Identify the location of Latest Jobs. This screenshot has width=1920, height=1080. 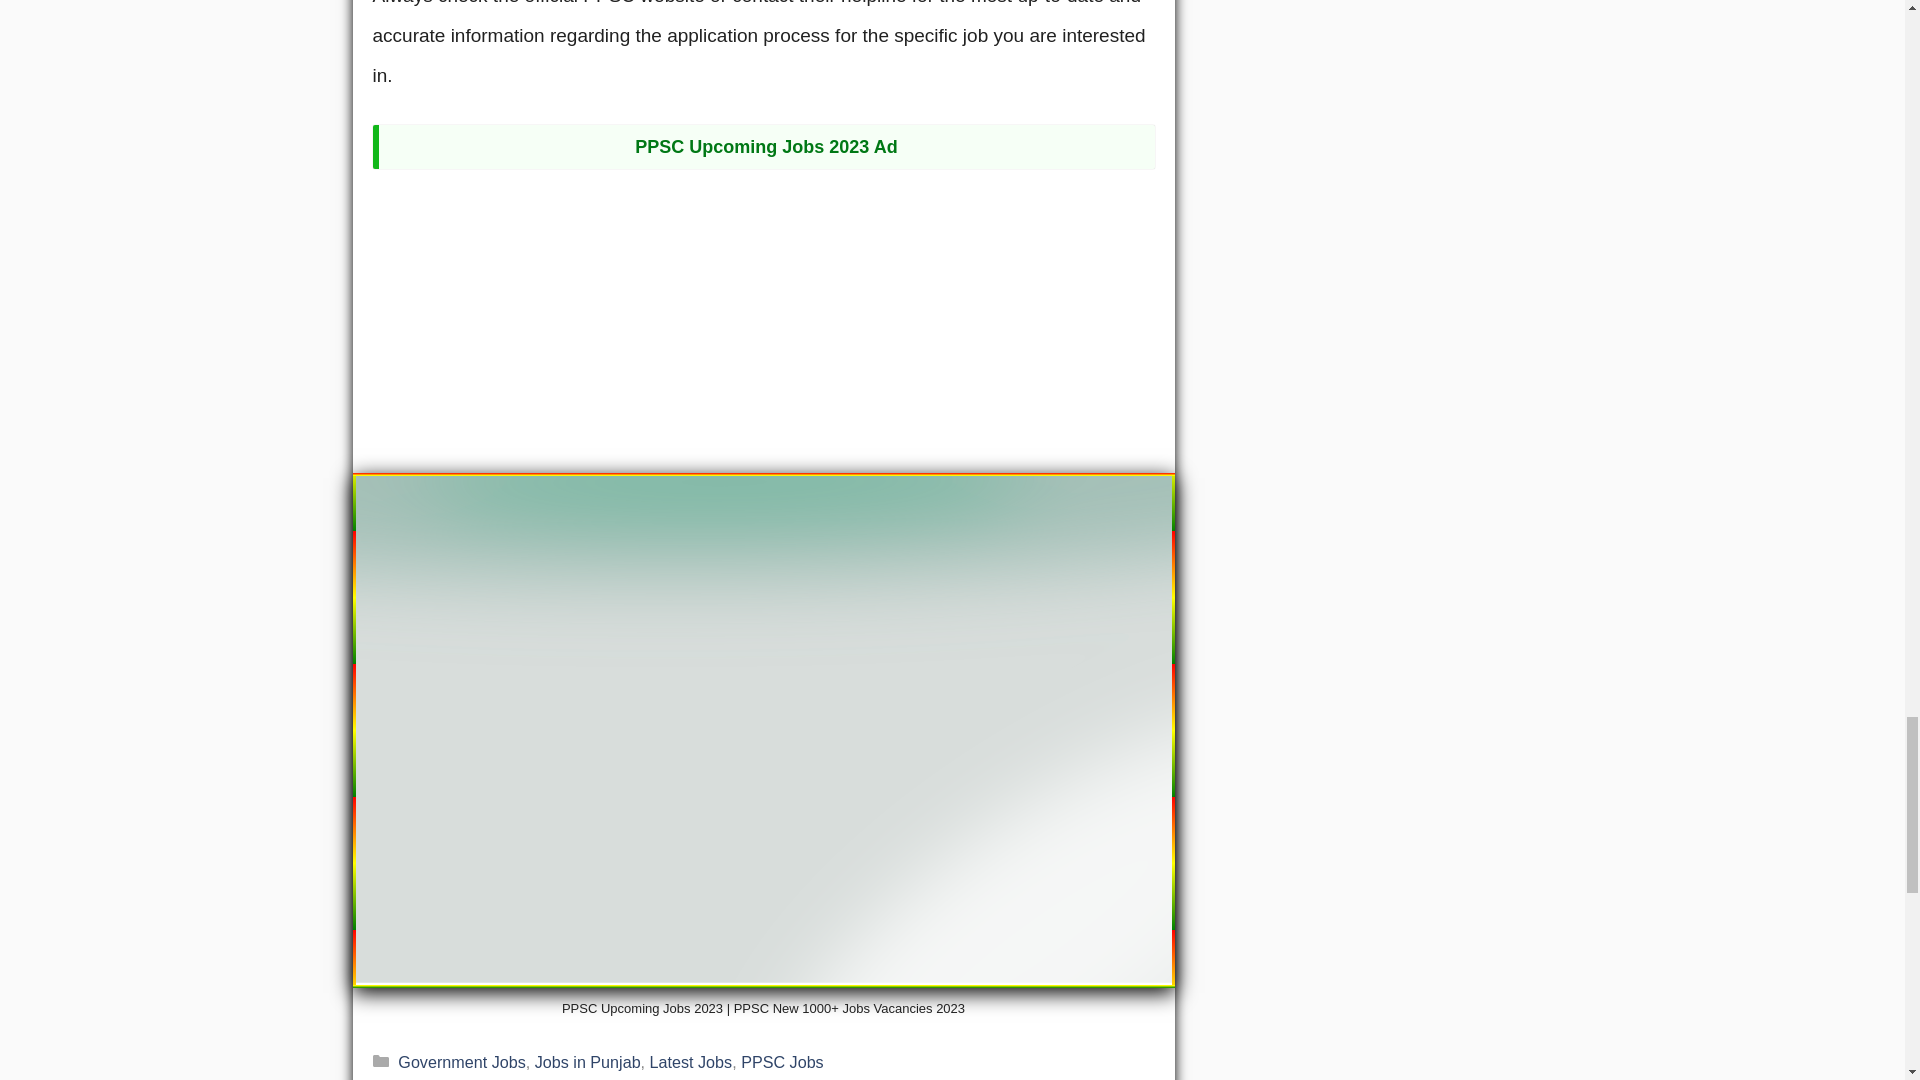
(692, 1062).